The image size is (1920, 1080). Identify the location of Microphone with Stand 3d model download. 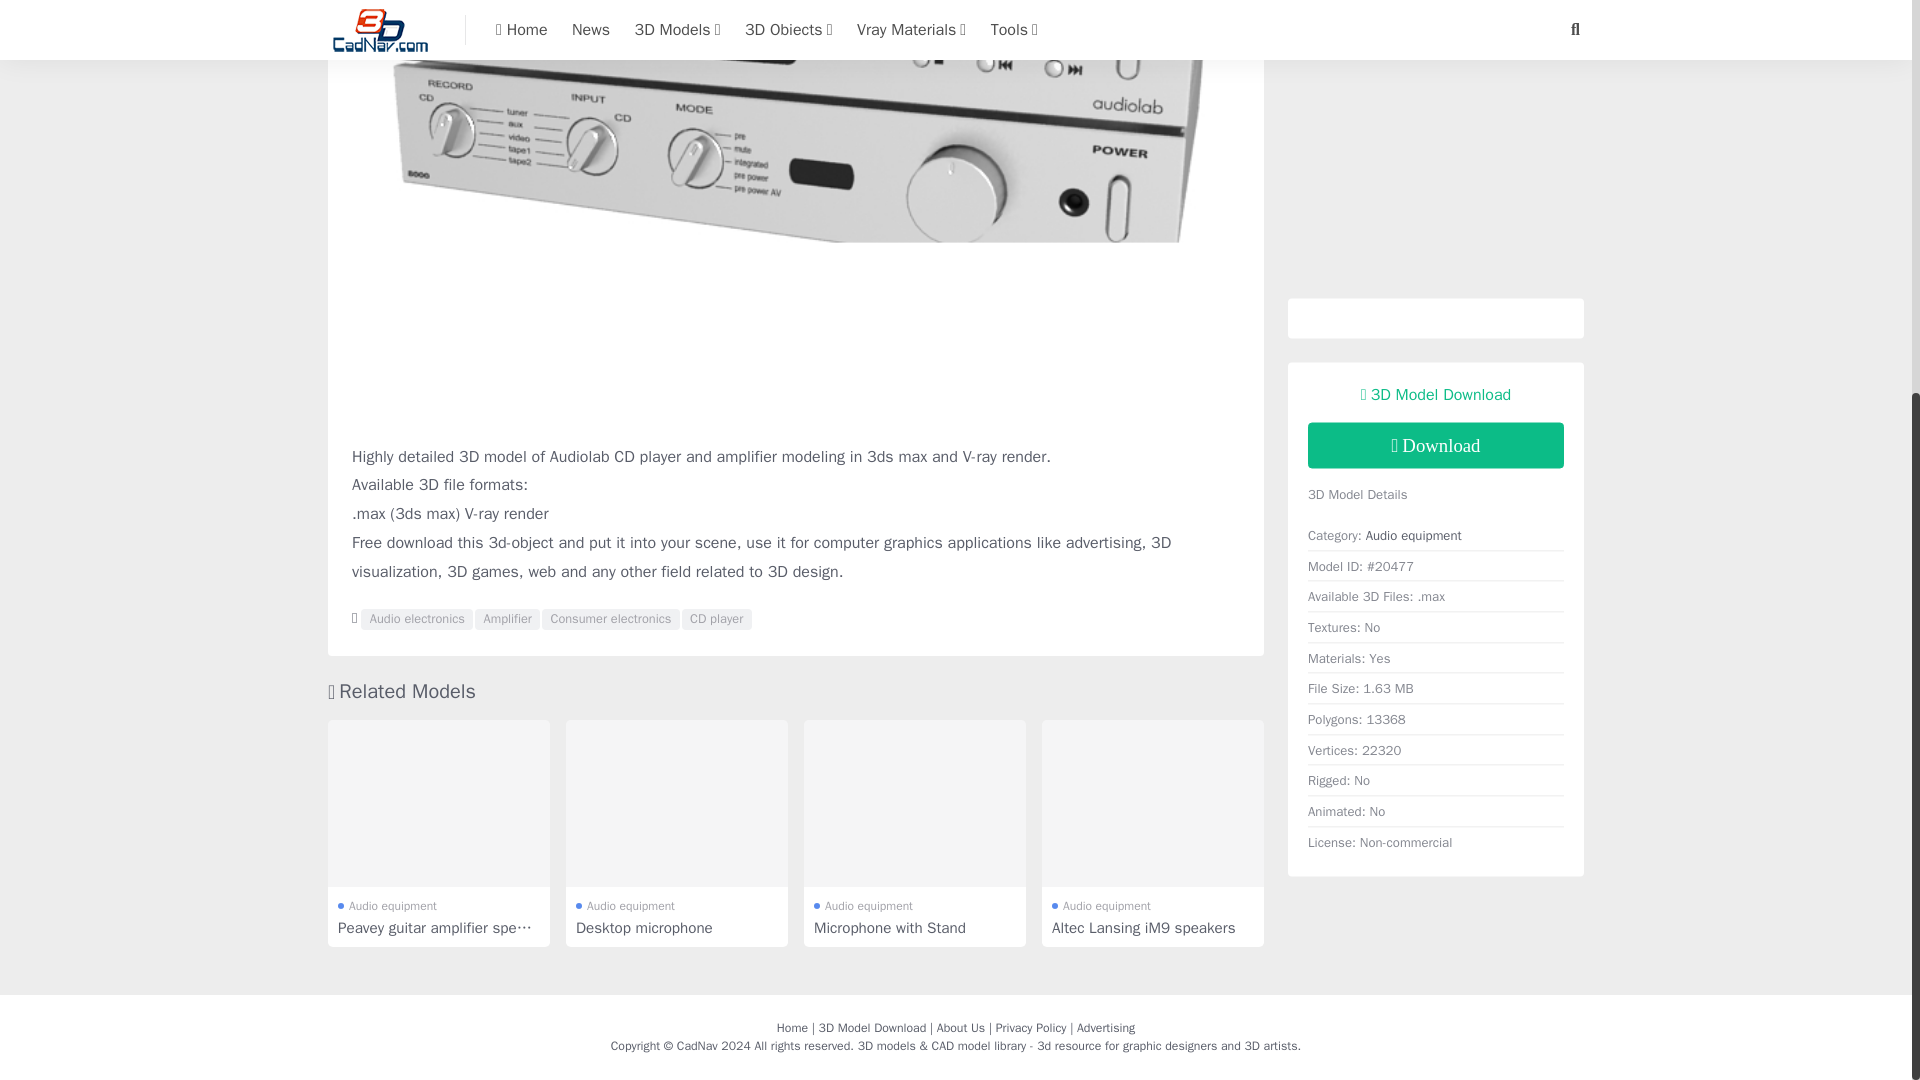
(914, 803).